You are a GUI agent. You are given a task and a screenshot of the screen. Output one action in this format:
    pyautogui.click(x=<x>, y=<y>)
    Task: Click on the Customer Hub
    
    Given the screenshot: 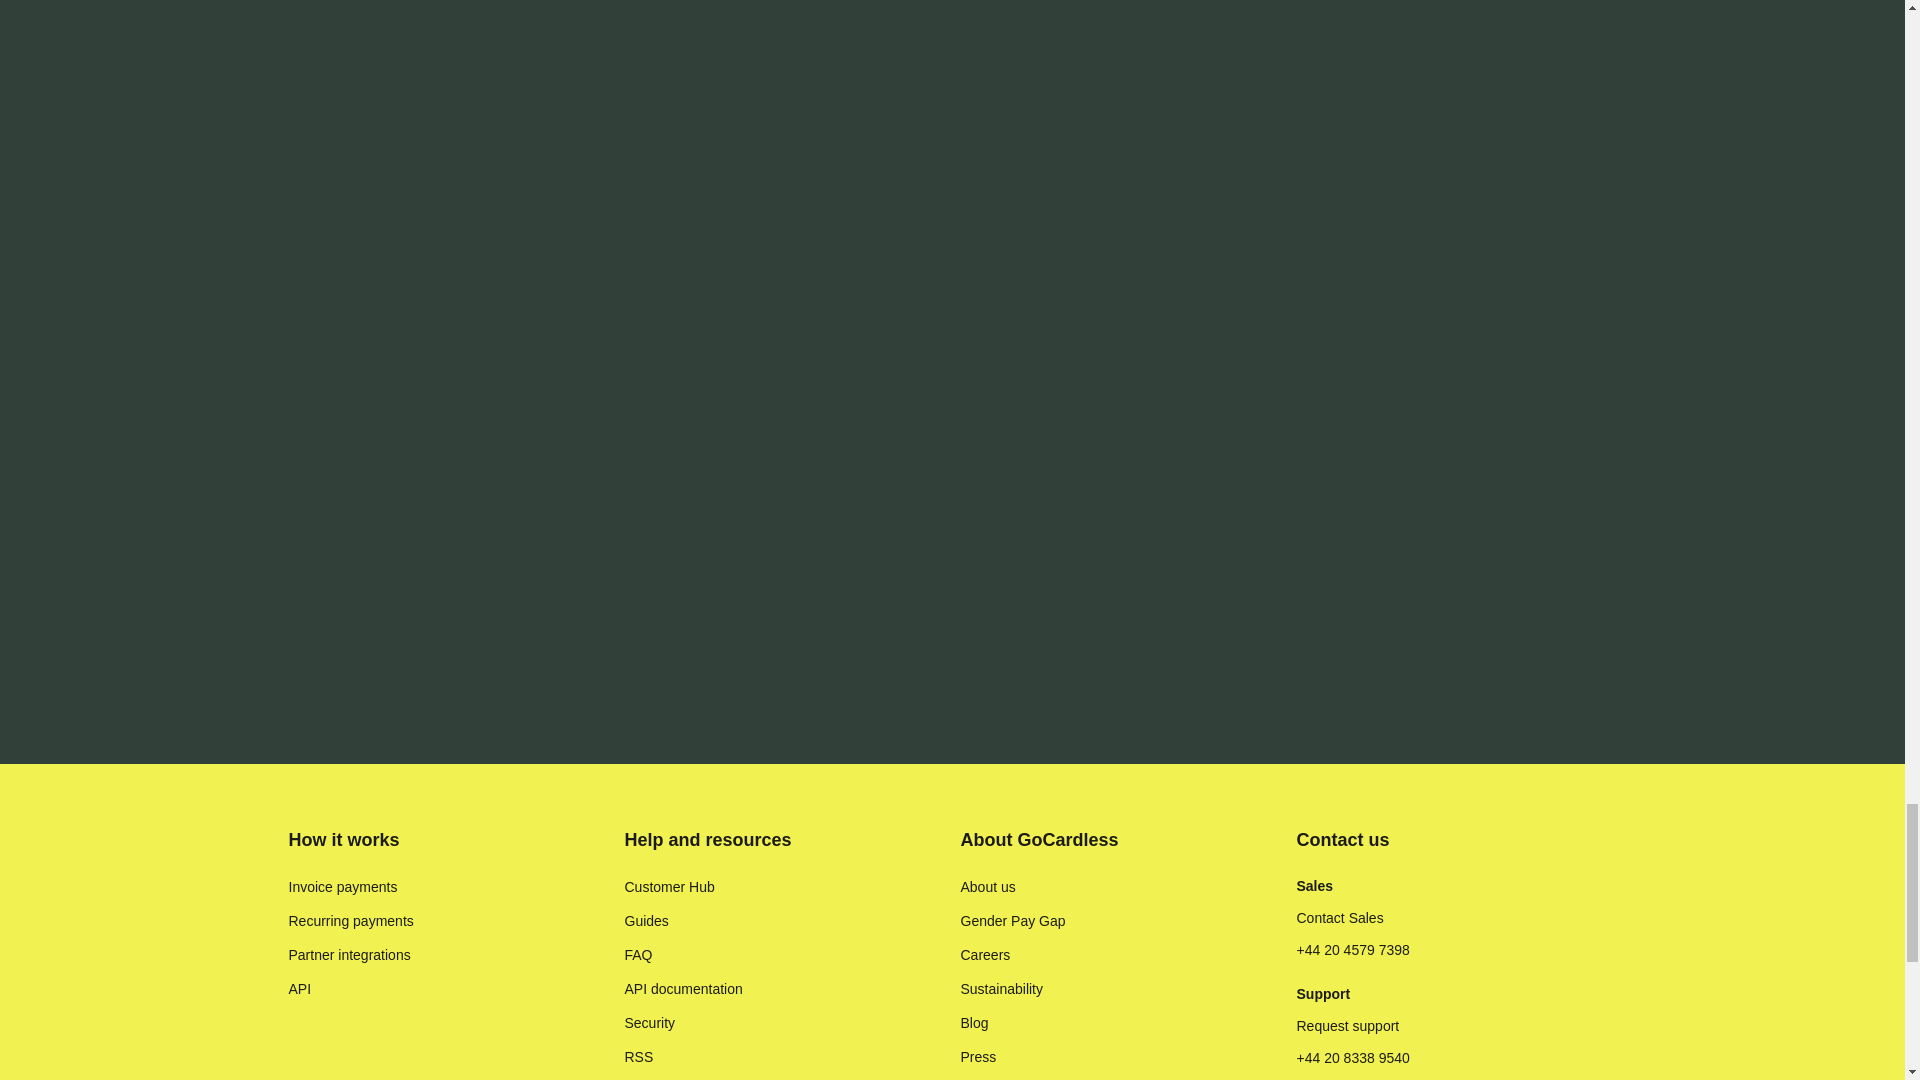 What is the action you would take?
    pyautogui.click(x=669, y=886)
    